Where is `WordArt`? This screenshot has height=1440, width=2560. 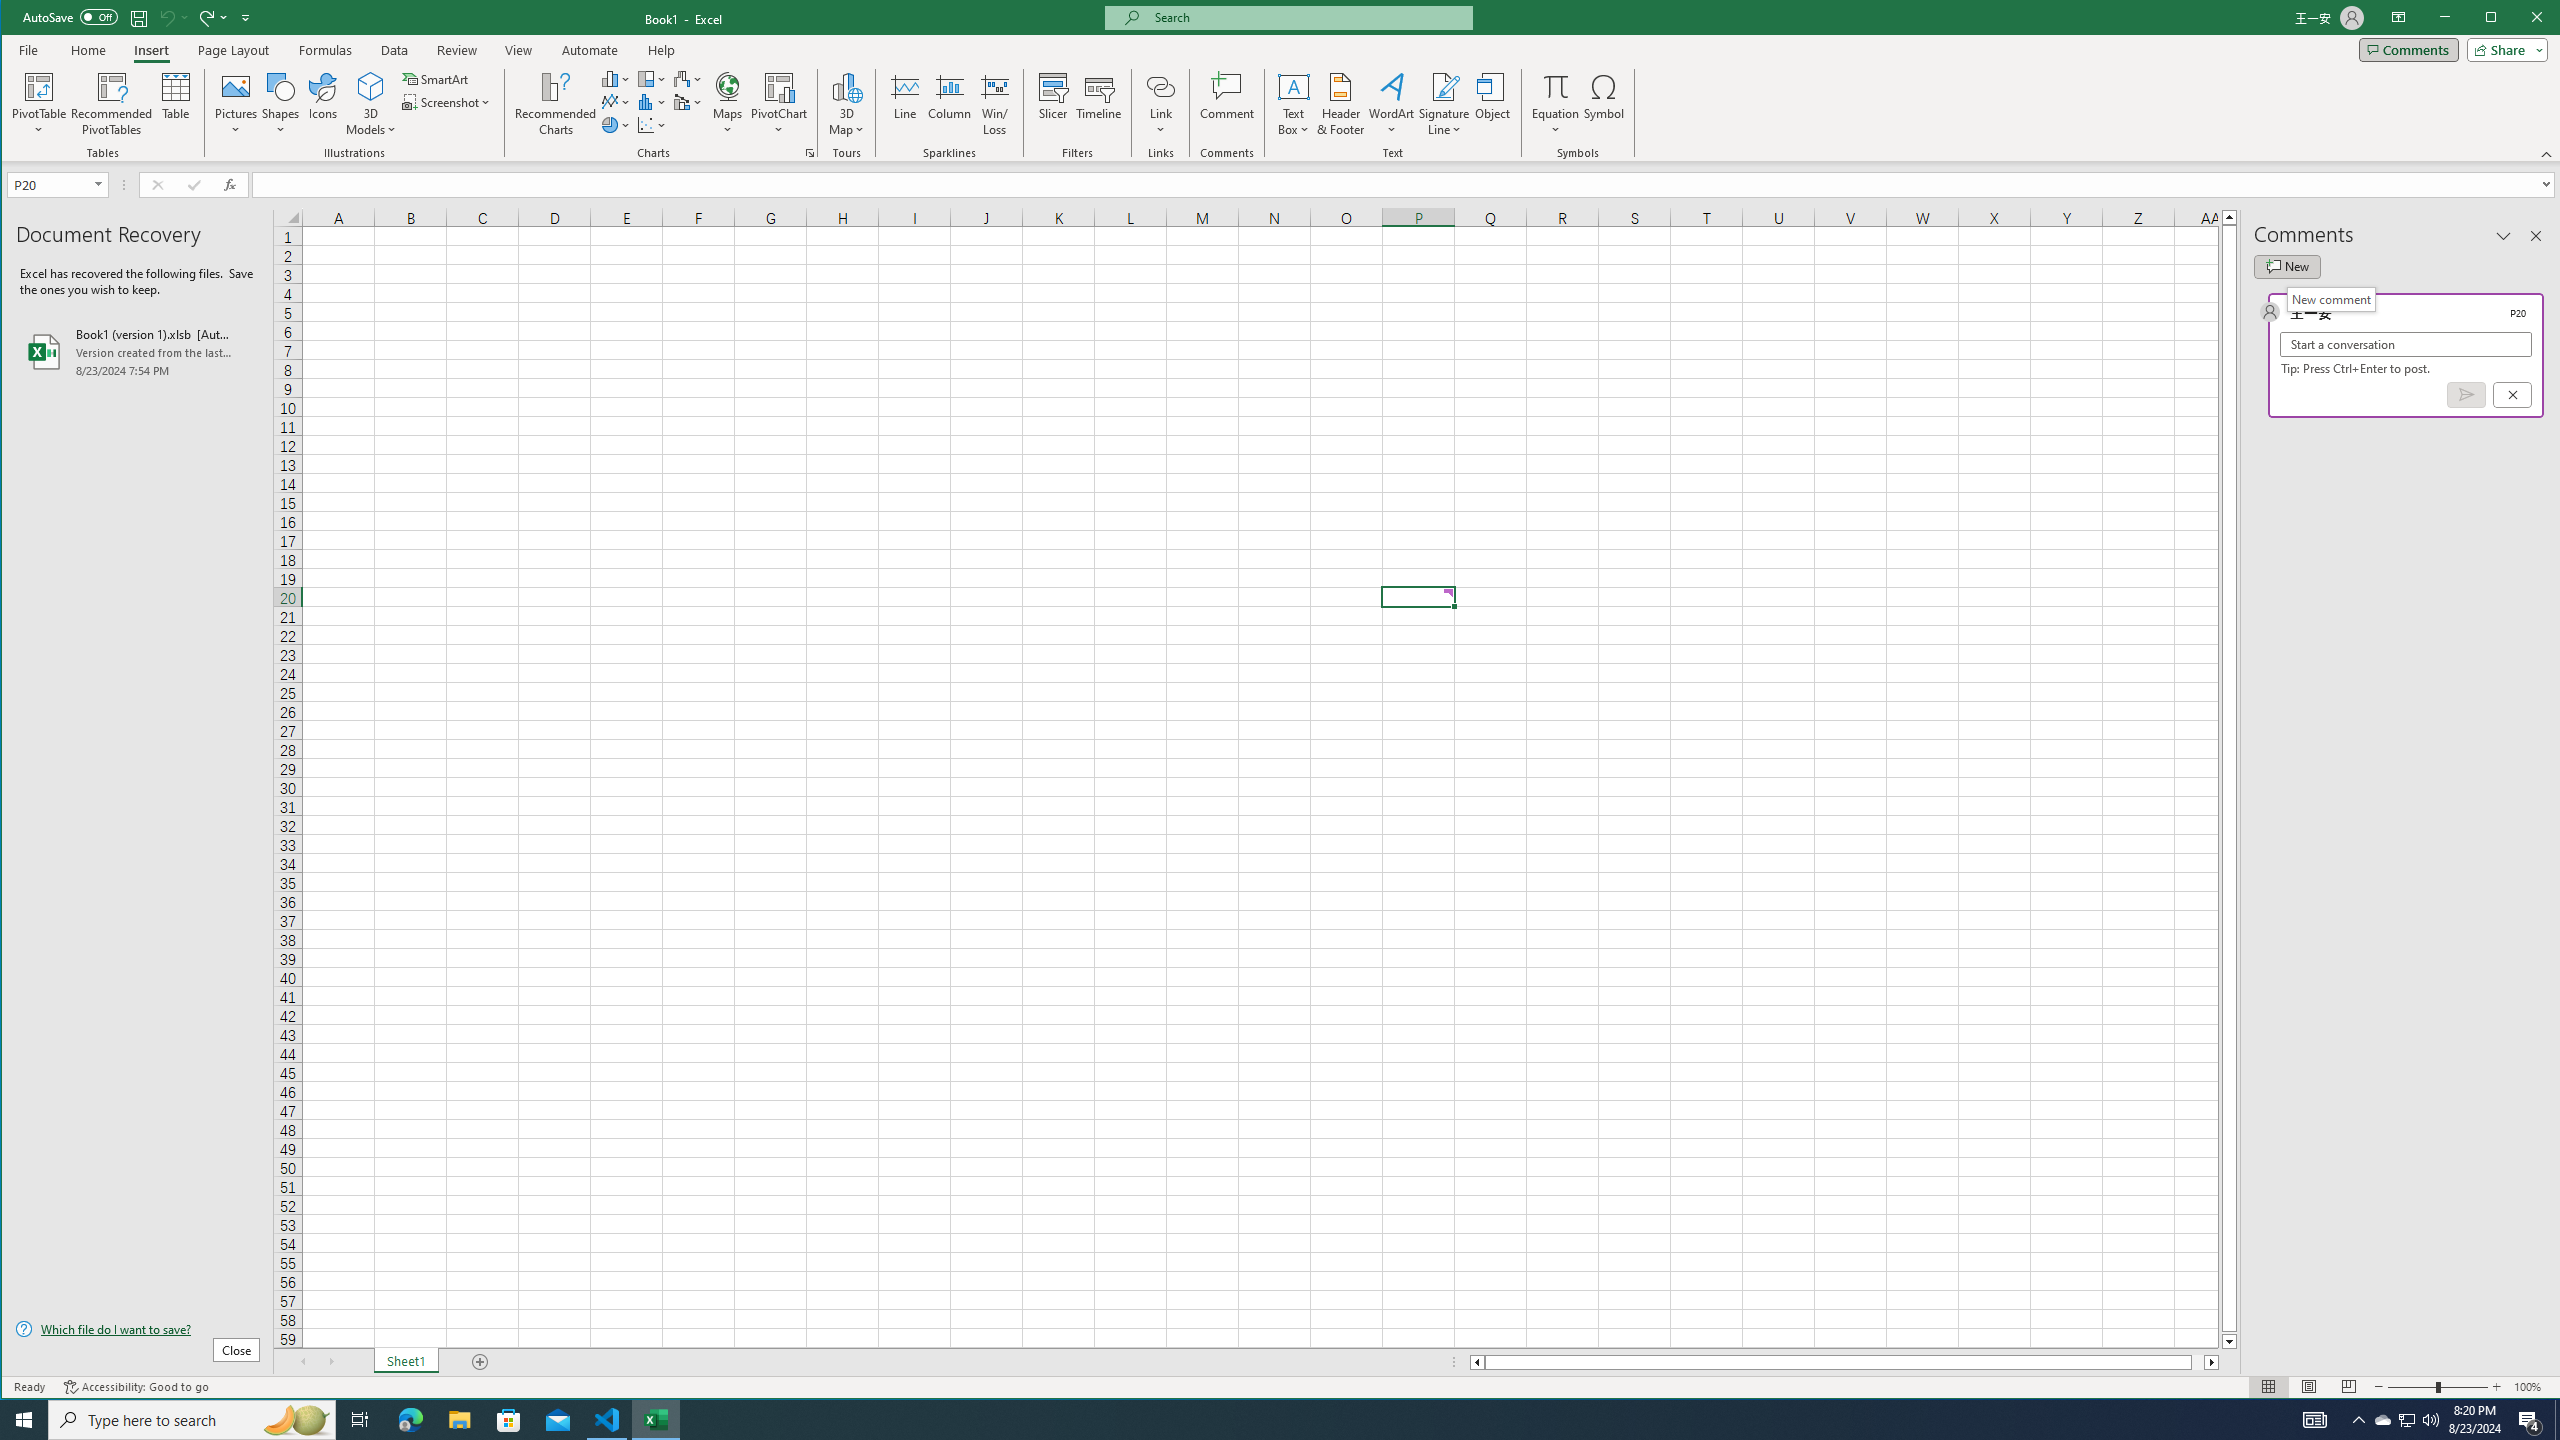 WordArt is located at coordinates (1392, 104).